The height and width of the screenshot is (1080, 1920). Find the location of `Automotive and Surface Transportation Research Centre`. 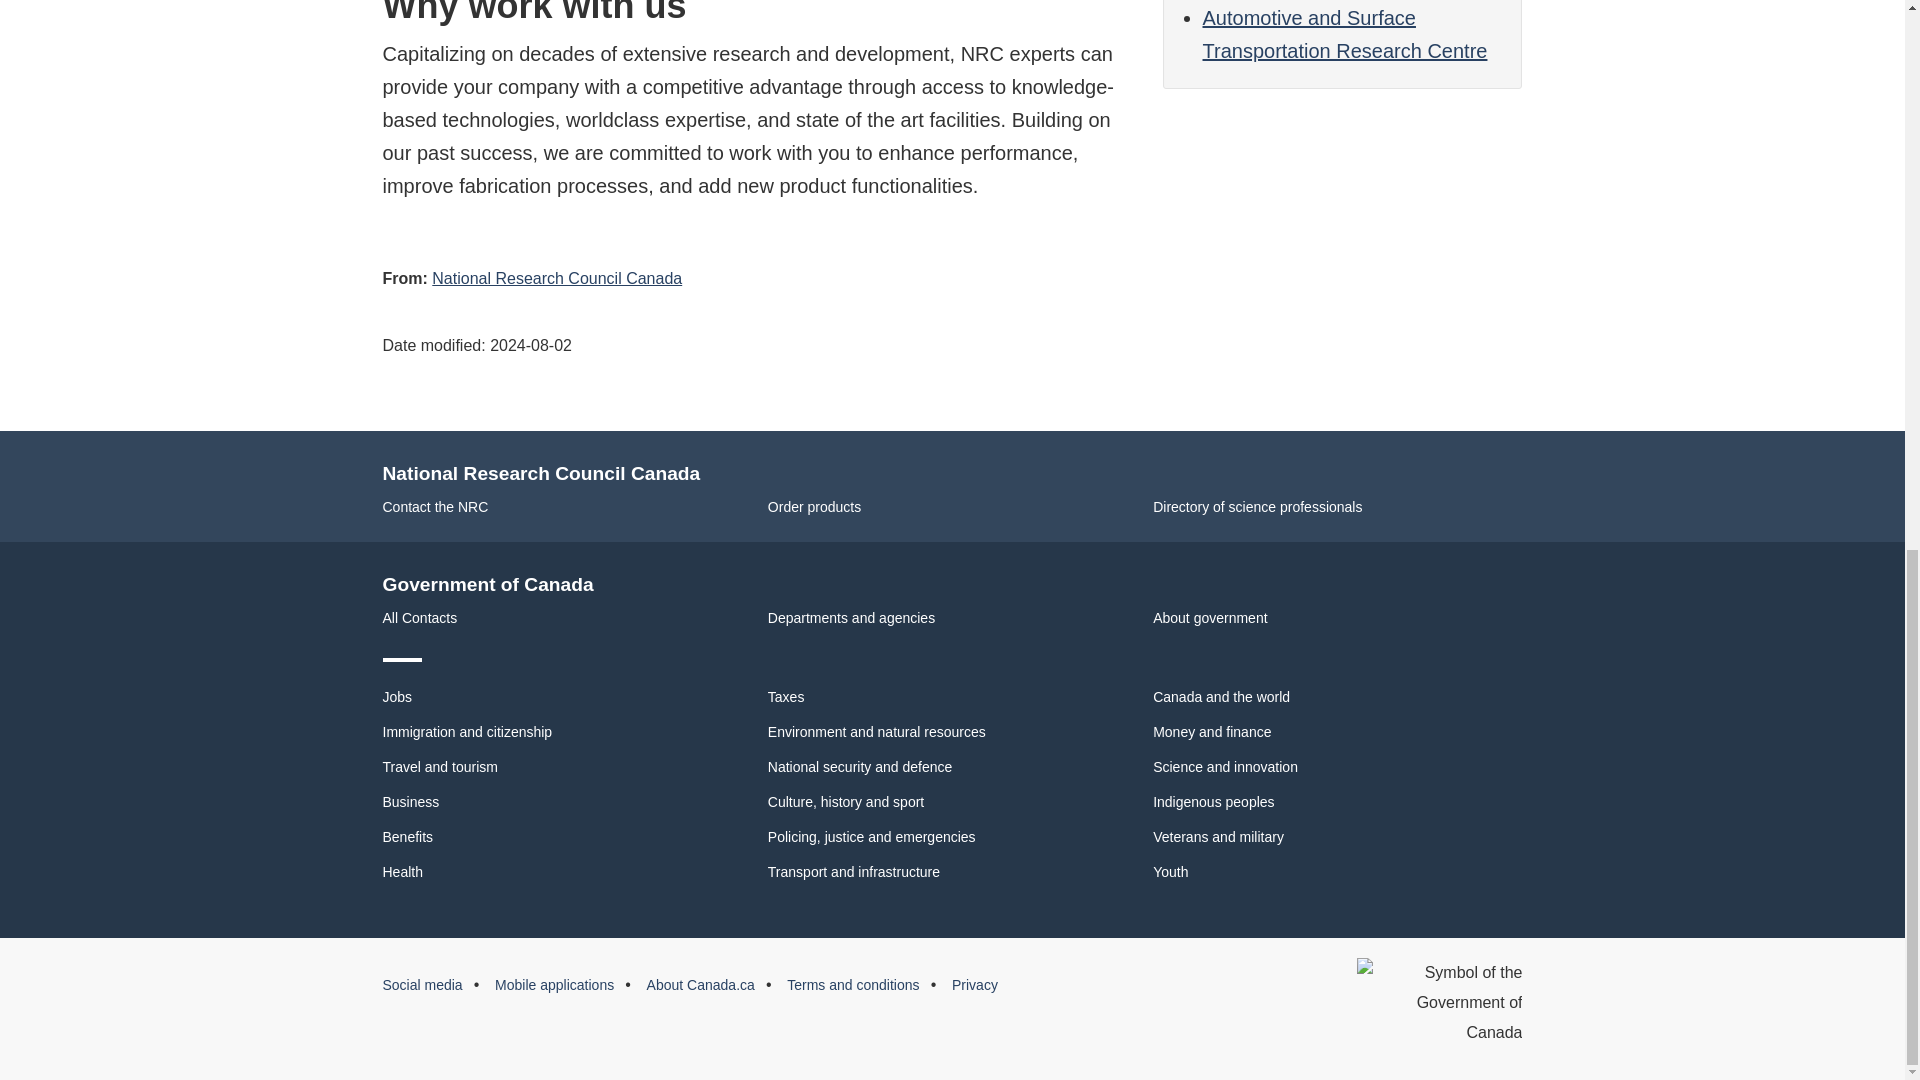

Automotive and Surface Transportation Research Centre is located at coordinates (1344, 34).